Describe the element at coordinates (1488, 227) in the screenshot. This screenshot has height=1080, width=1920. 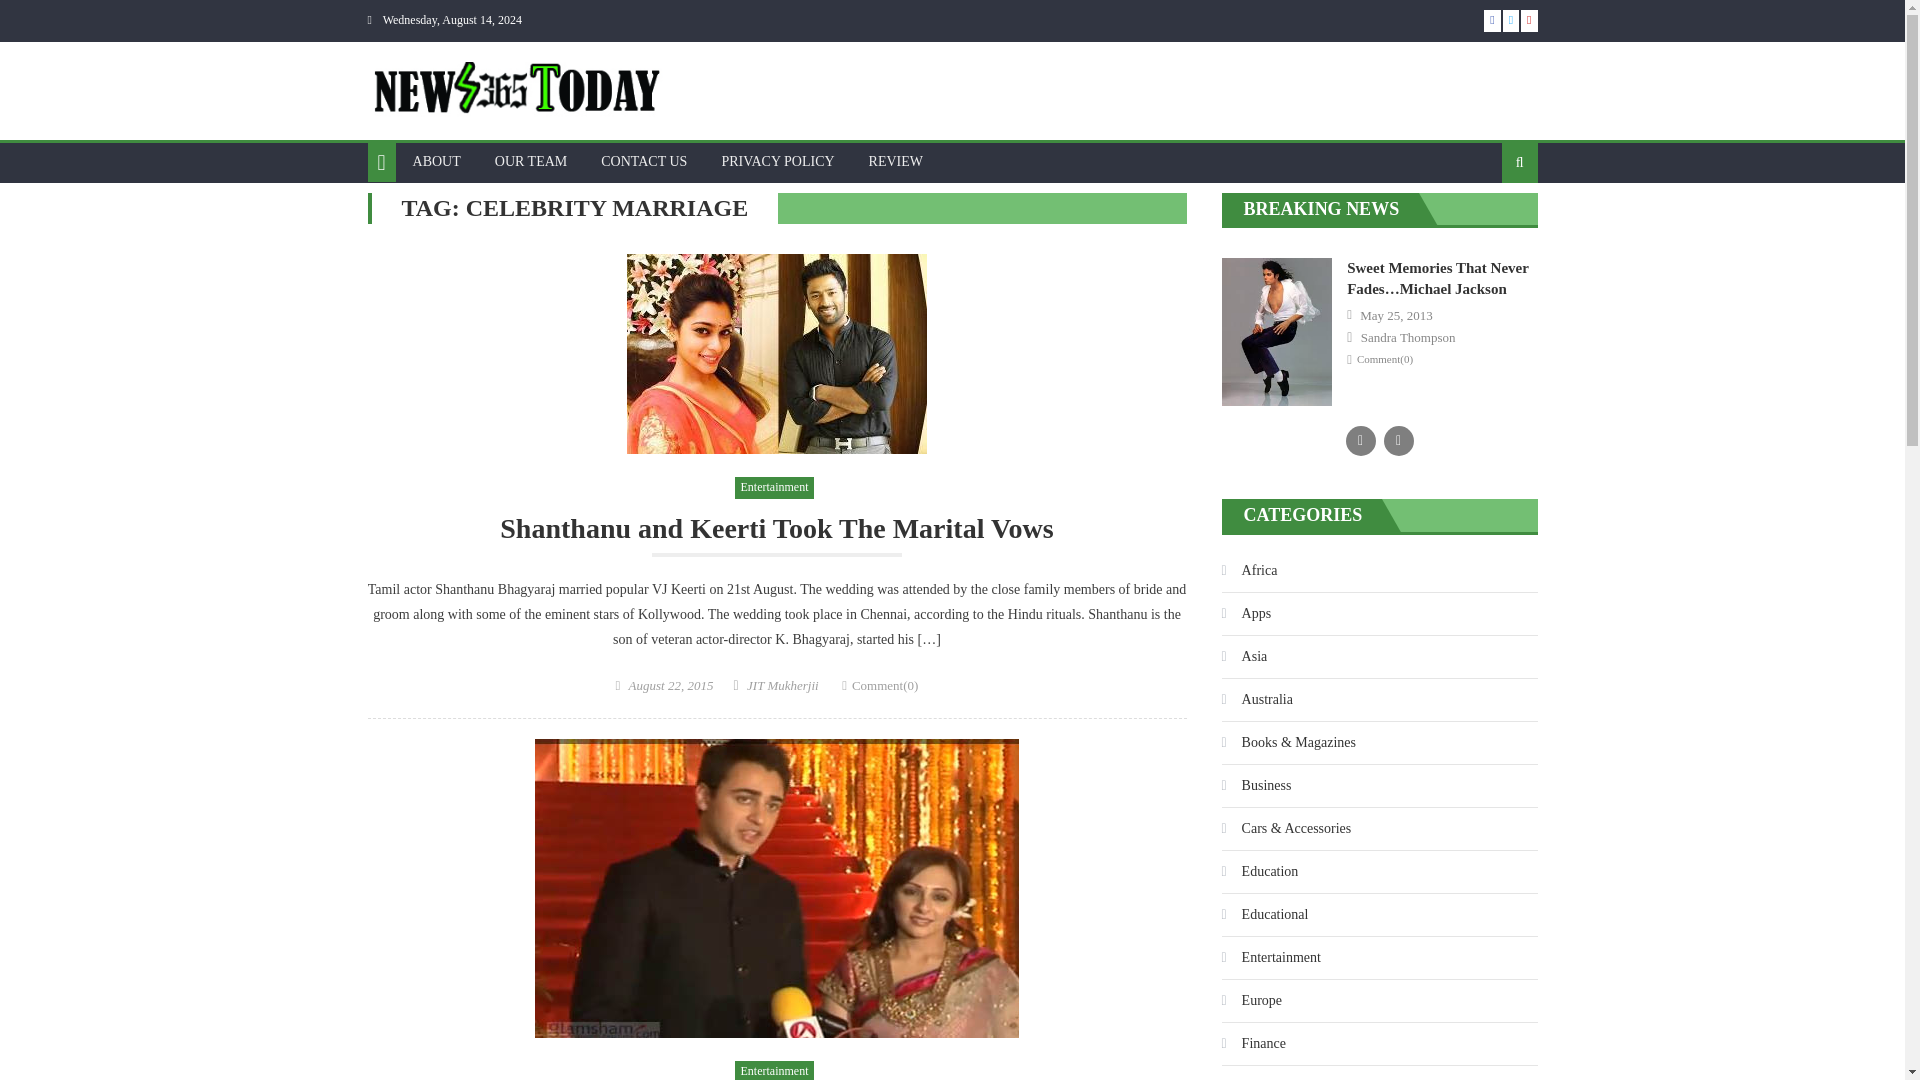
I see `Search` at that location.